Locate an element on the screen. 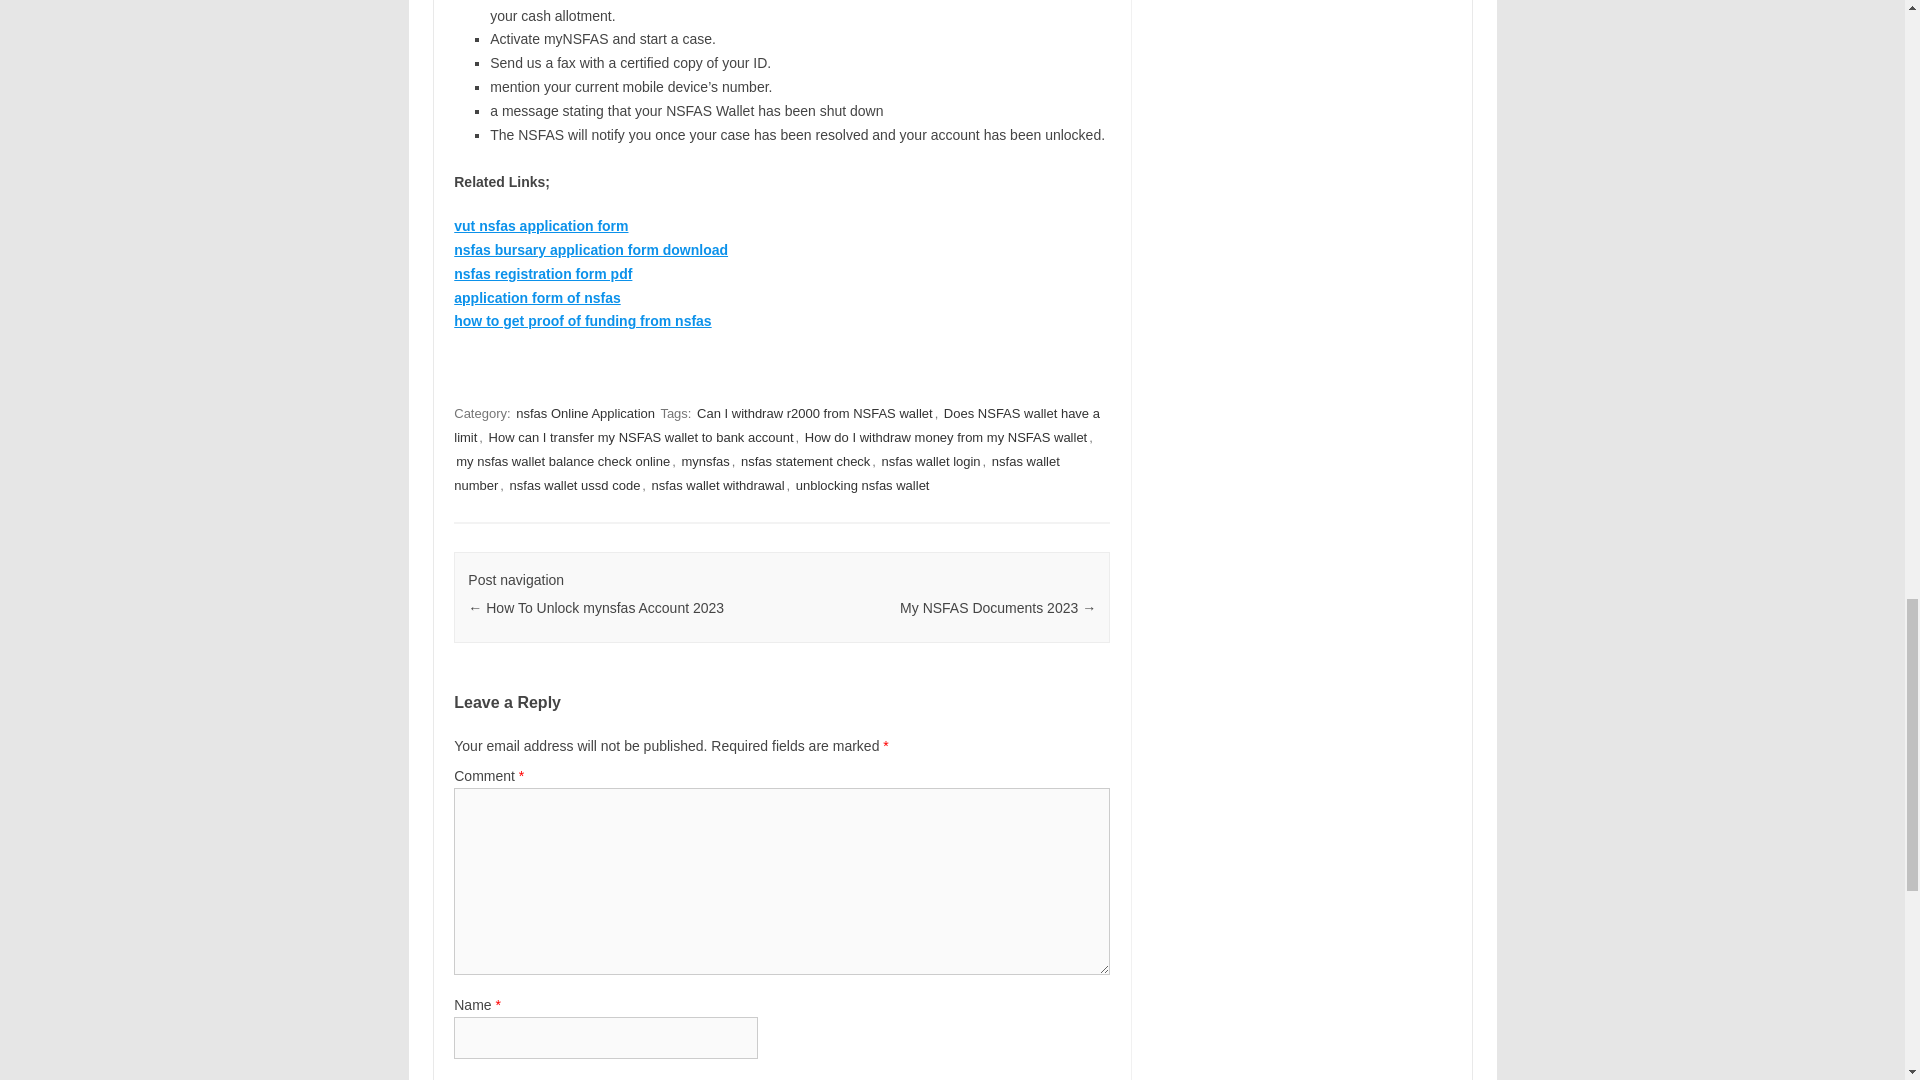 The width and height of the screenshot is (1920, 1080). nsfas wallet login is located at coordinates (931, 461).